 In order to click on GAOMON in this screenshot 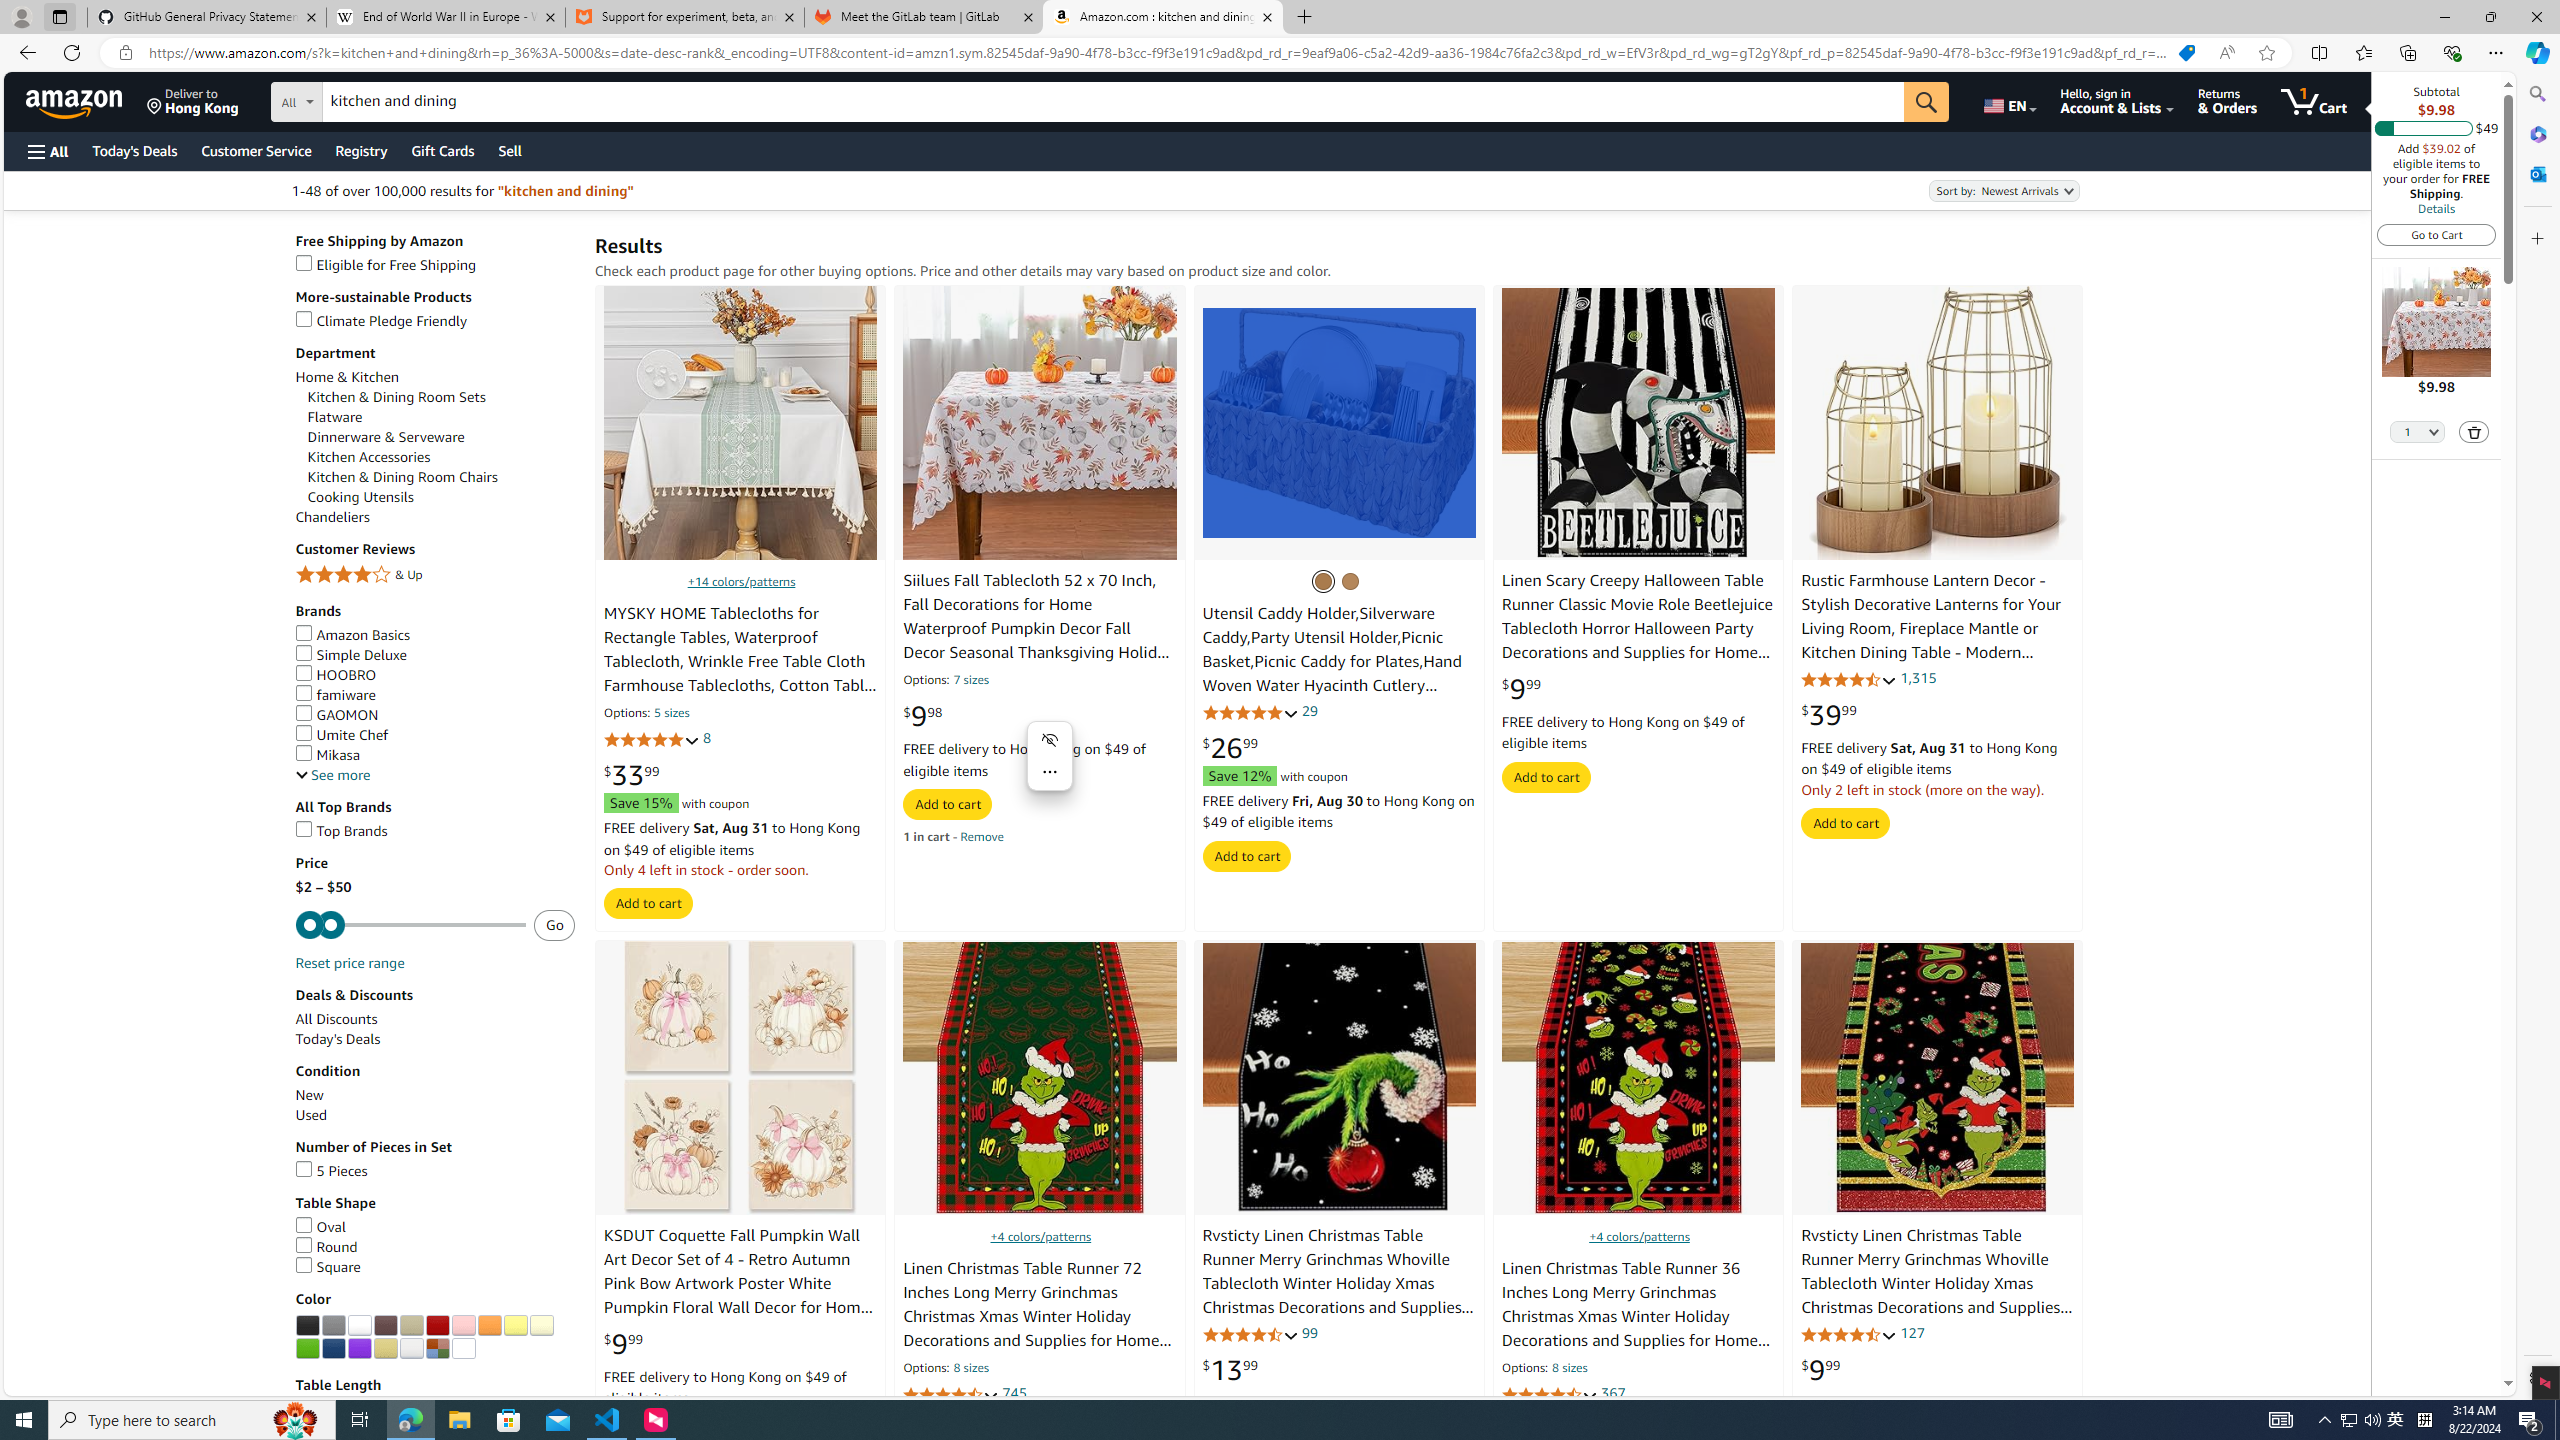, I will do `click(336, 714)`.